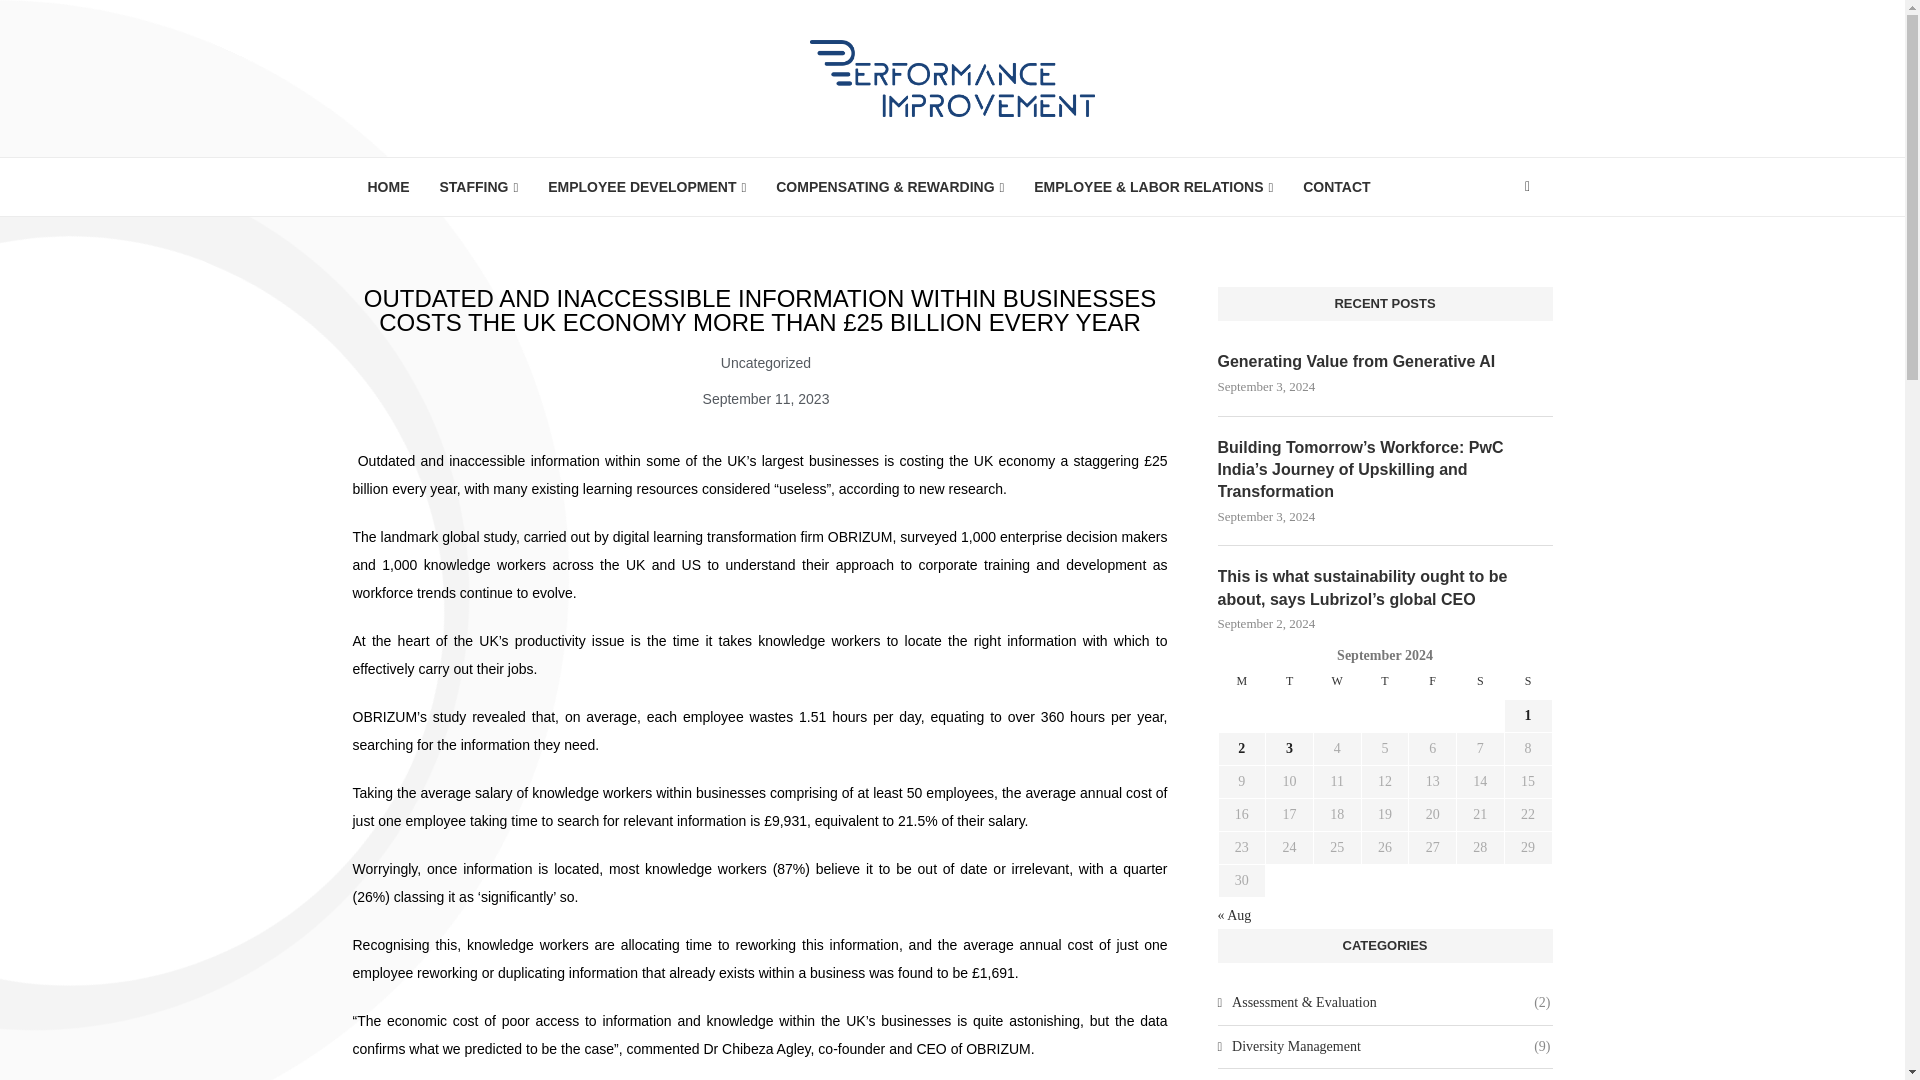 The image size is (1920, 1080). What do you see at coordinates (1289, 686) in the screenshot?
I see `Tuesday` at bounding box center [1289, 686].